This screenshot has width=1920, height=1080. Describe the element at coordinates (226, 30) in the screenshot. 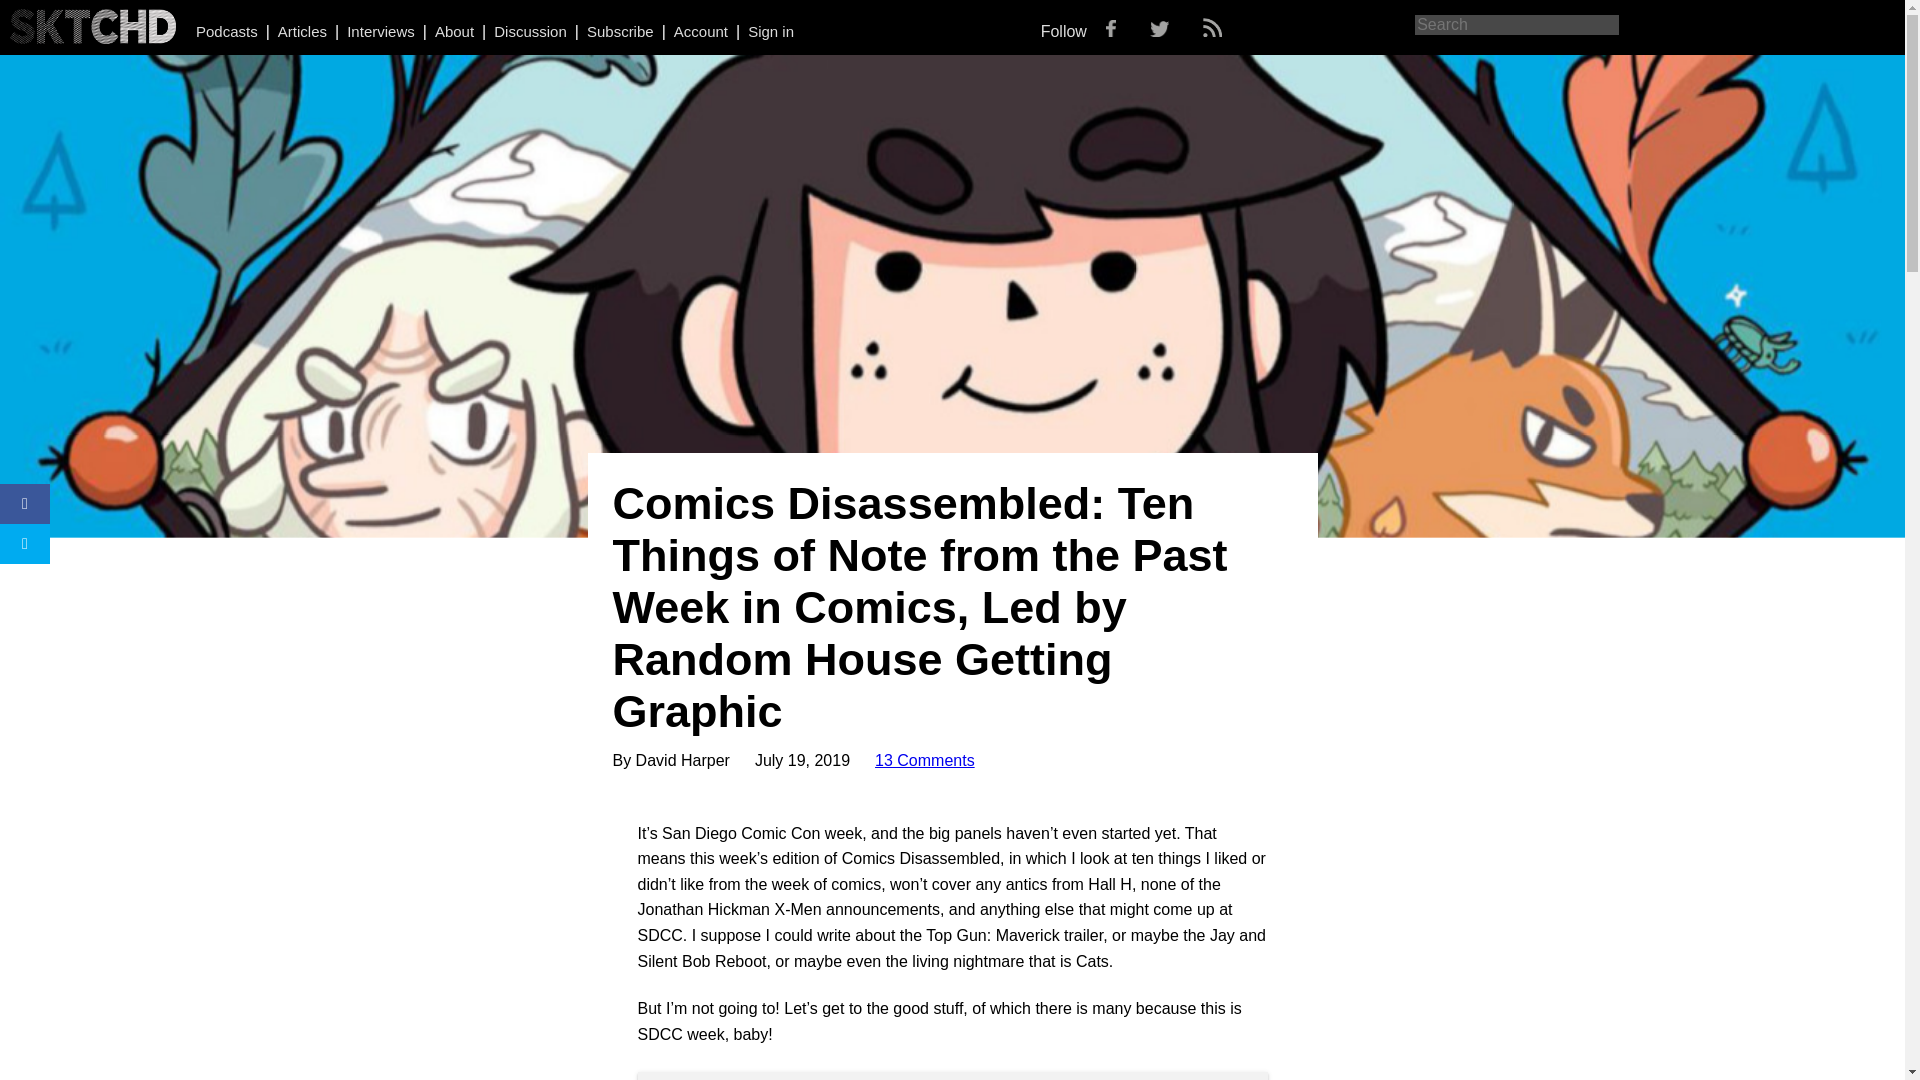

I see `Podcasts` at that location.